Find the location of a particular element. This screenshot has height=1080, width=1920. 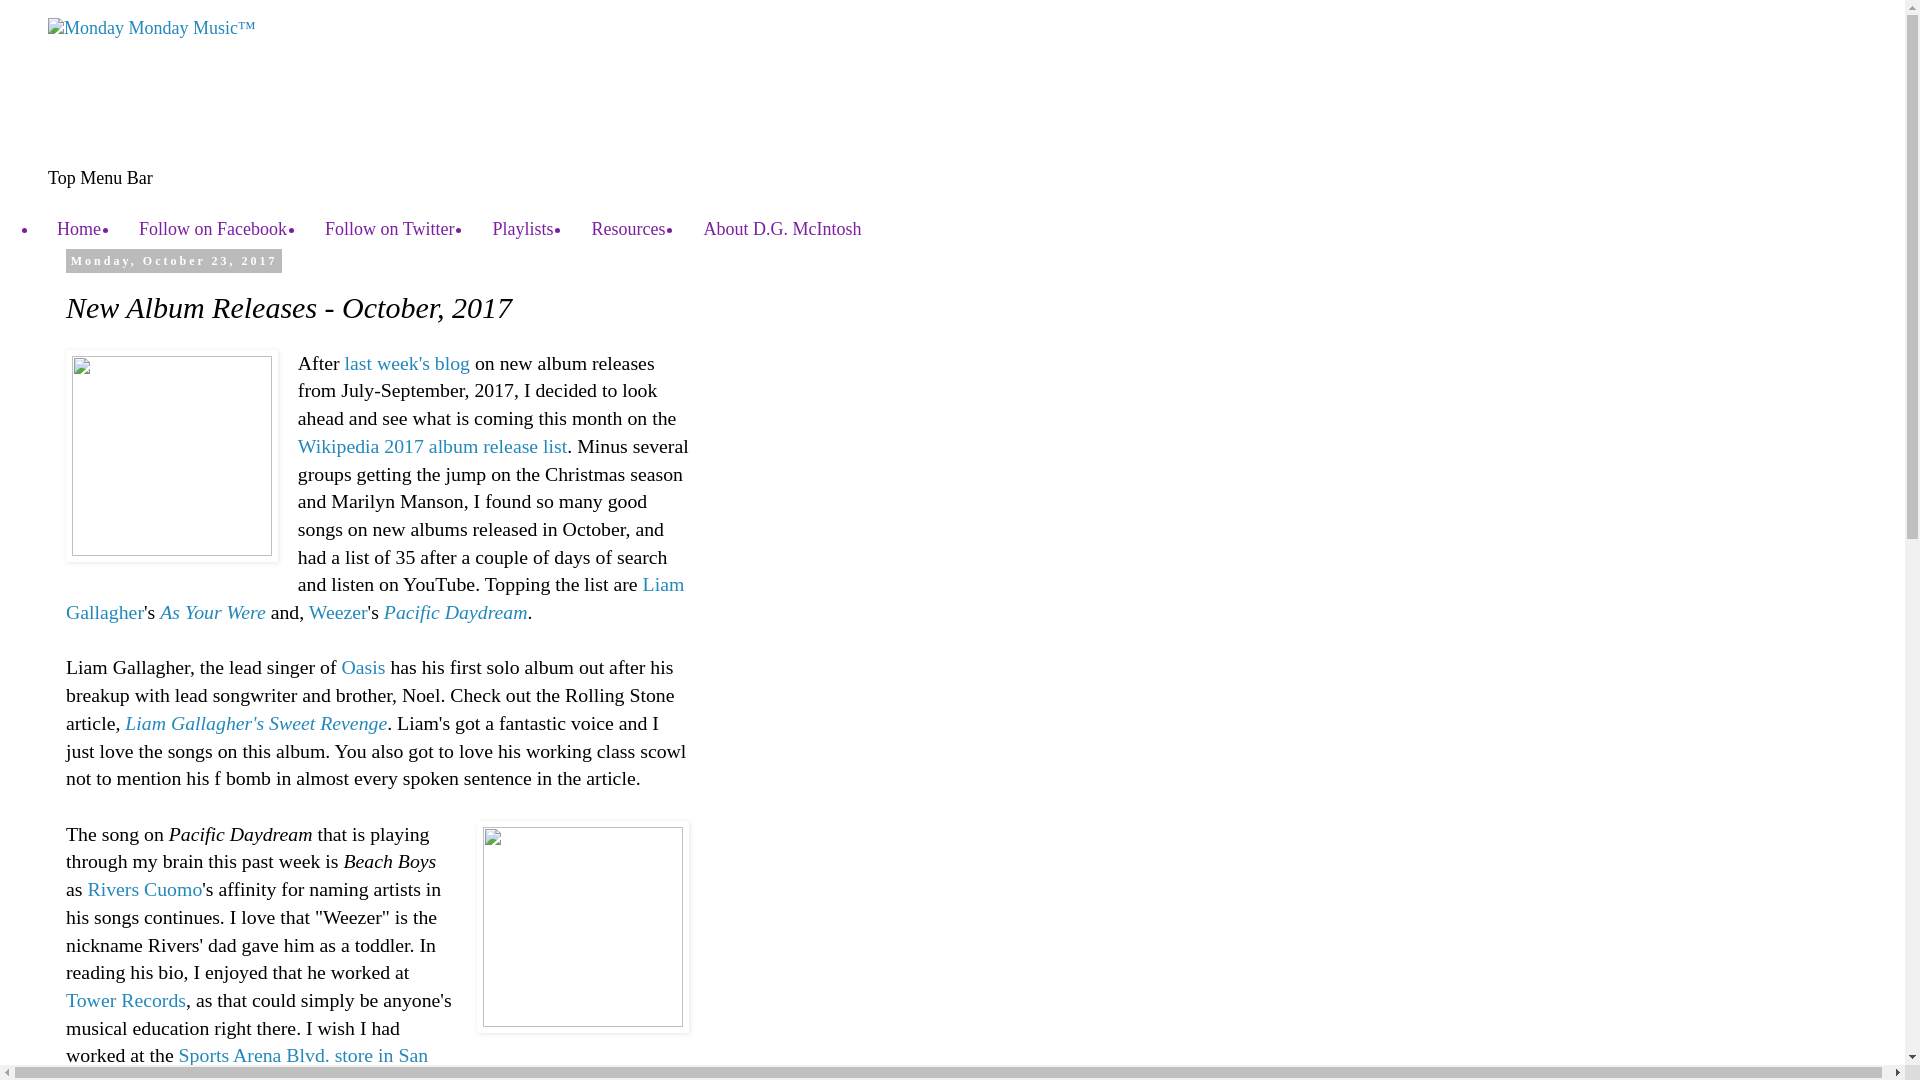

Tower Records is located at coordinates (126, 1000).